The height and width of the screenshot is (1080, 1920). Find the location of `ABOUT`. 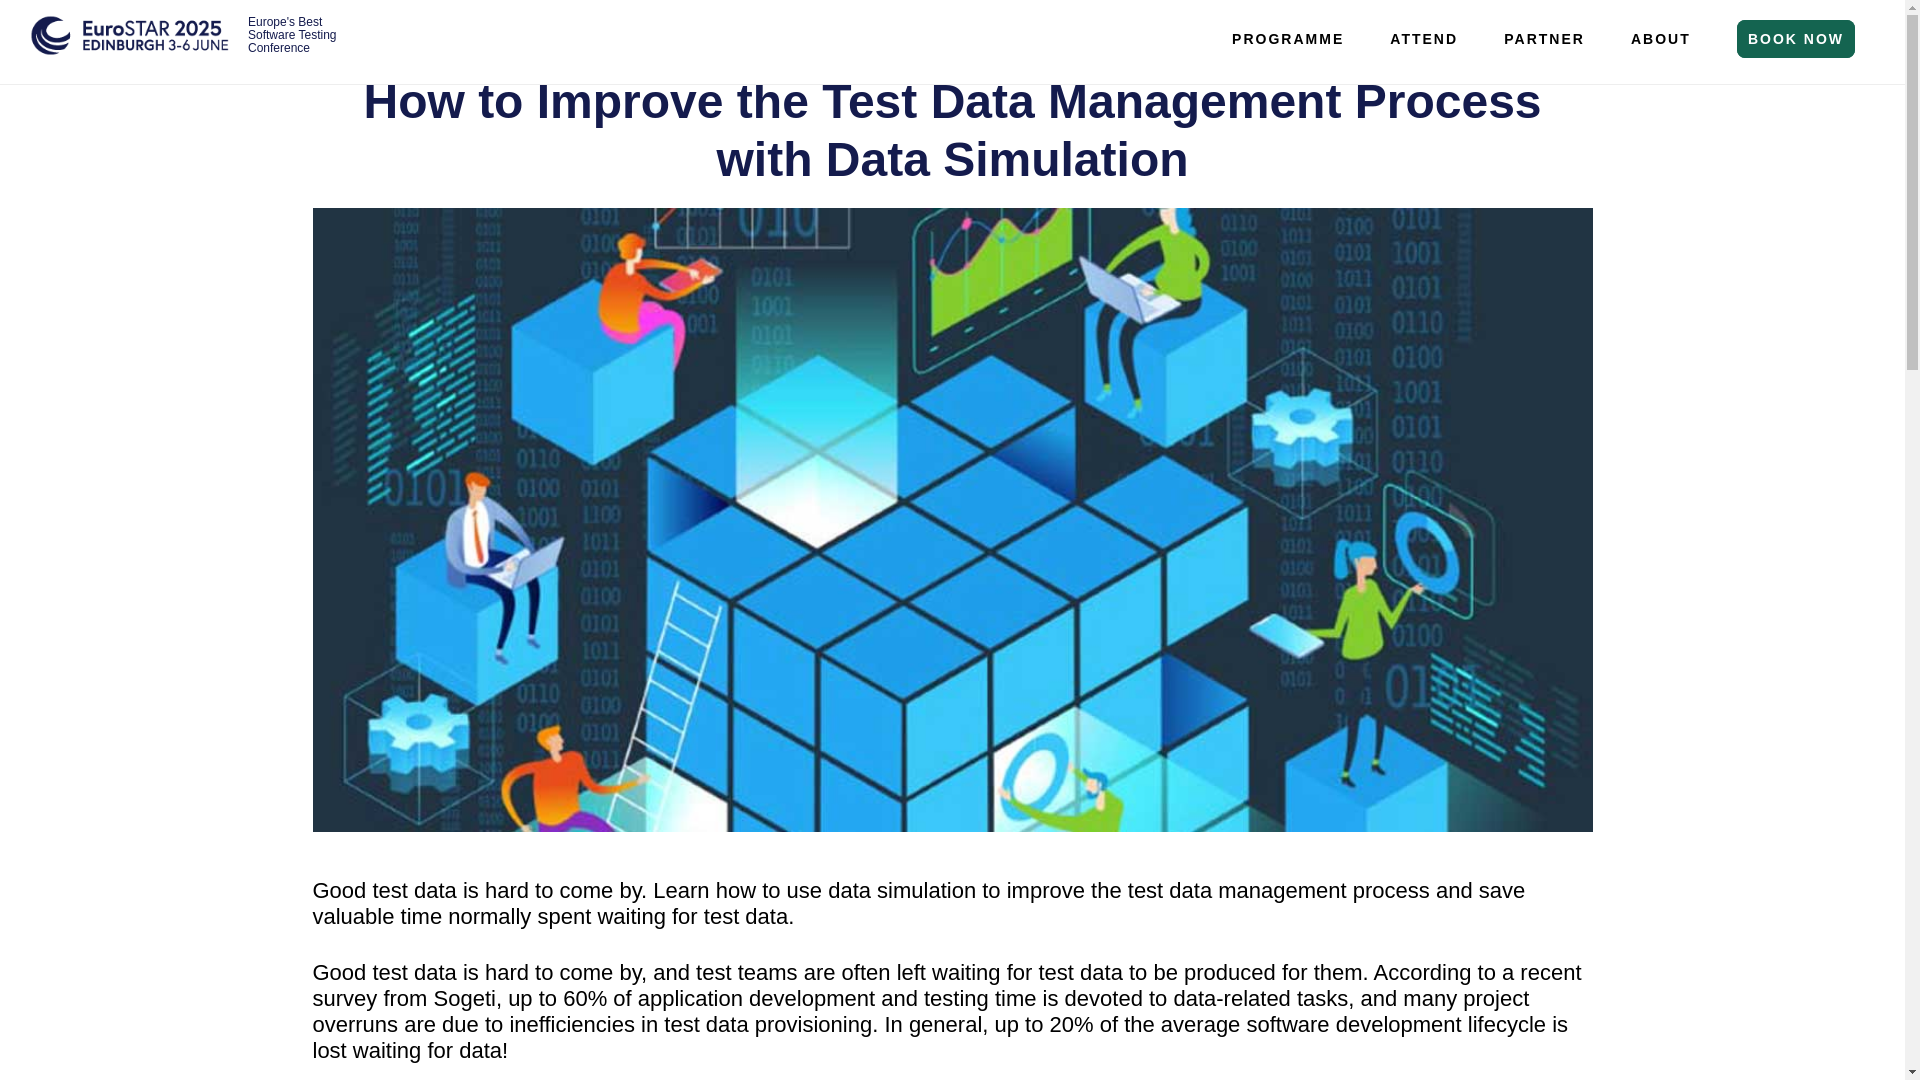

ABOUT is located at coordinates (1660, 38).